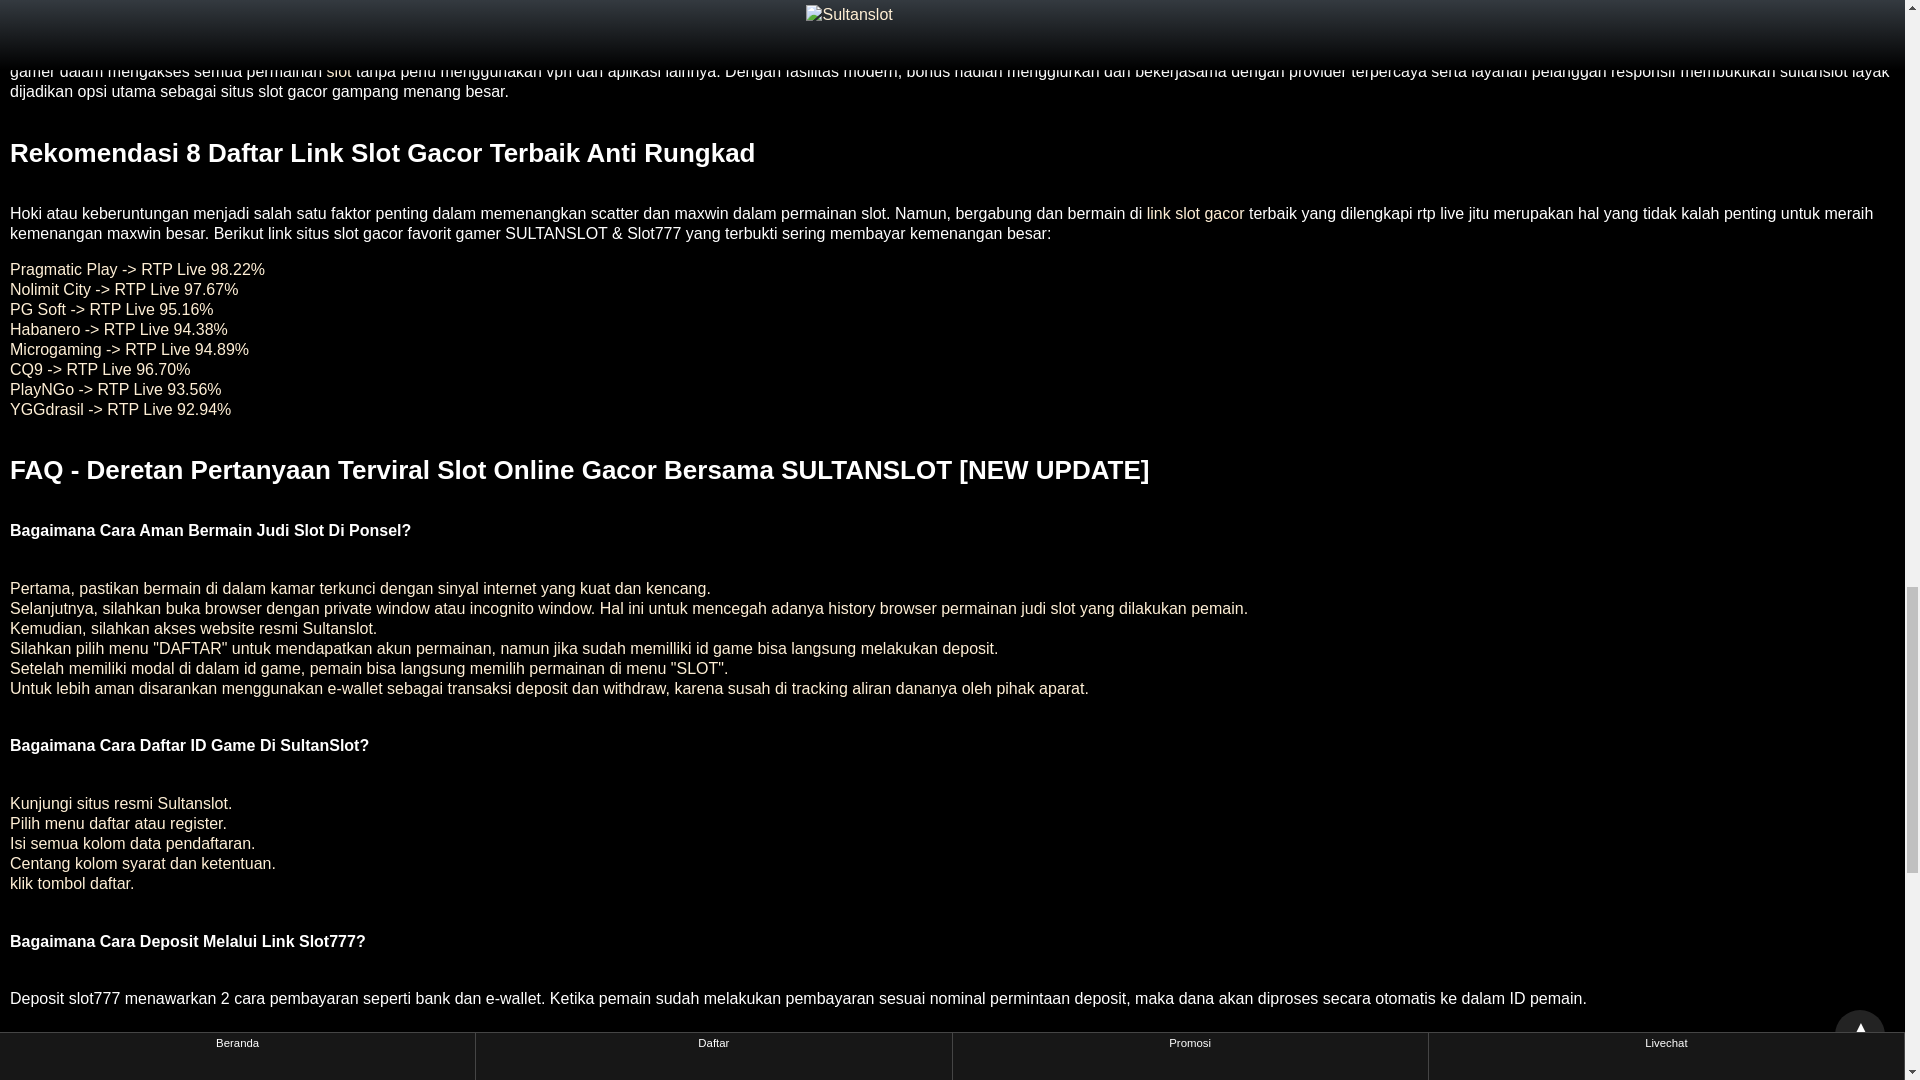 This screenshot has width=1920, height=1080. What do you see at coordinates (338, 70) in the screenshot?
I see `slot` at bounding box center [338, 70].